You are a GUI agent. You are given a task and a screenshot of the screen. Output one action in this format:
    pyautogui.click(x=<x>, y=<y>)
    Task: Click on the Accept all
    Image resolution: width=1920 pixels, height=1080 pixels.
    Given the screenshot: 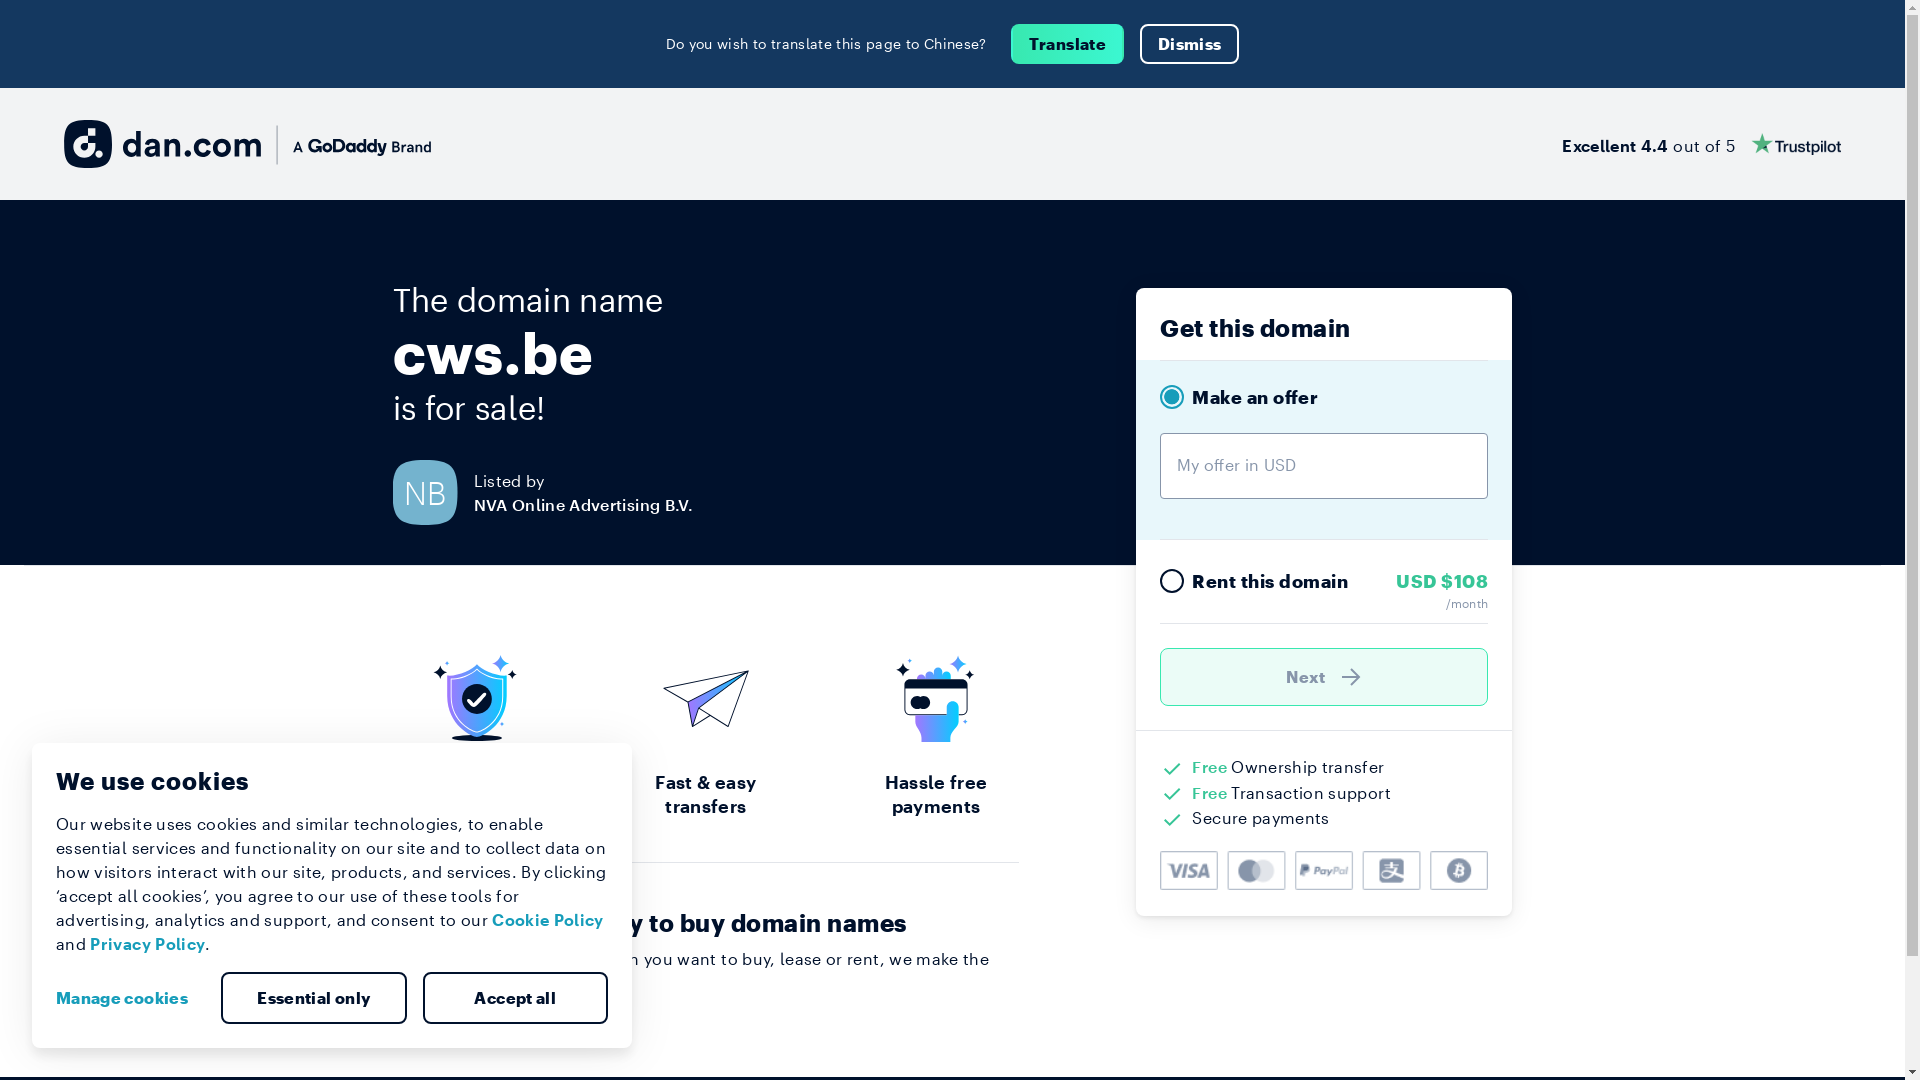 What is the action you would take?
    pyautogui.click(x=515, y=998)
    